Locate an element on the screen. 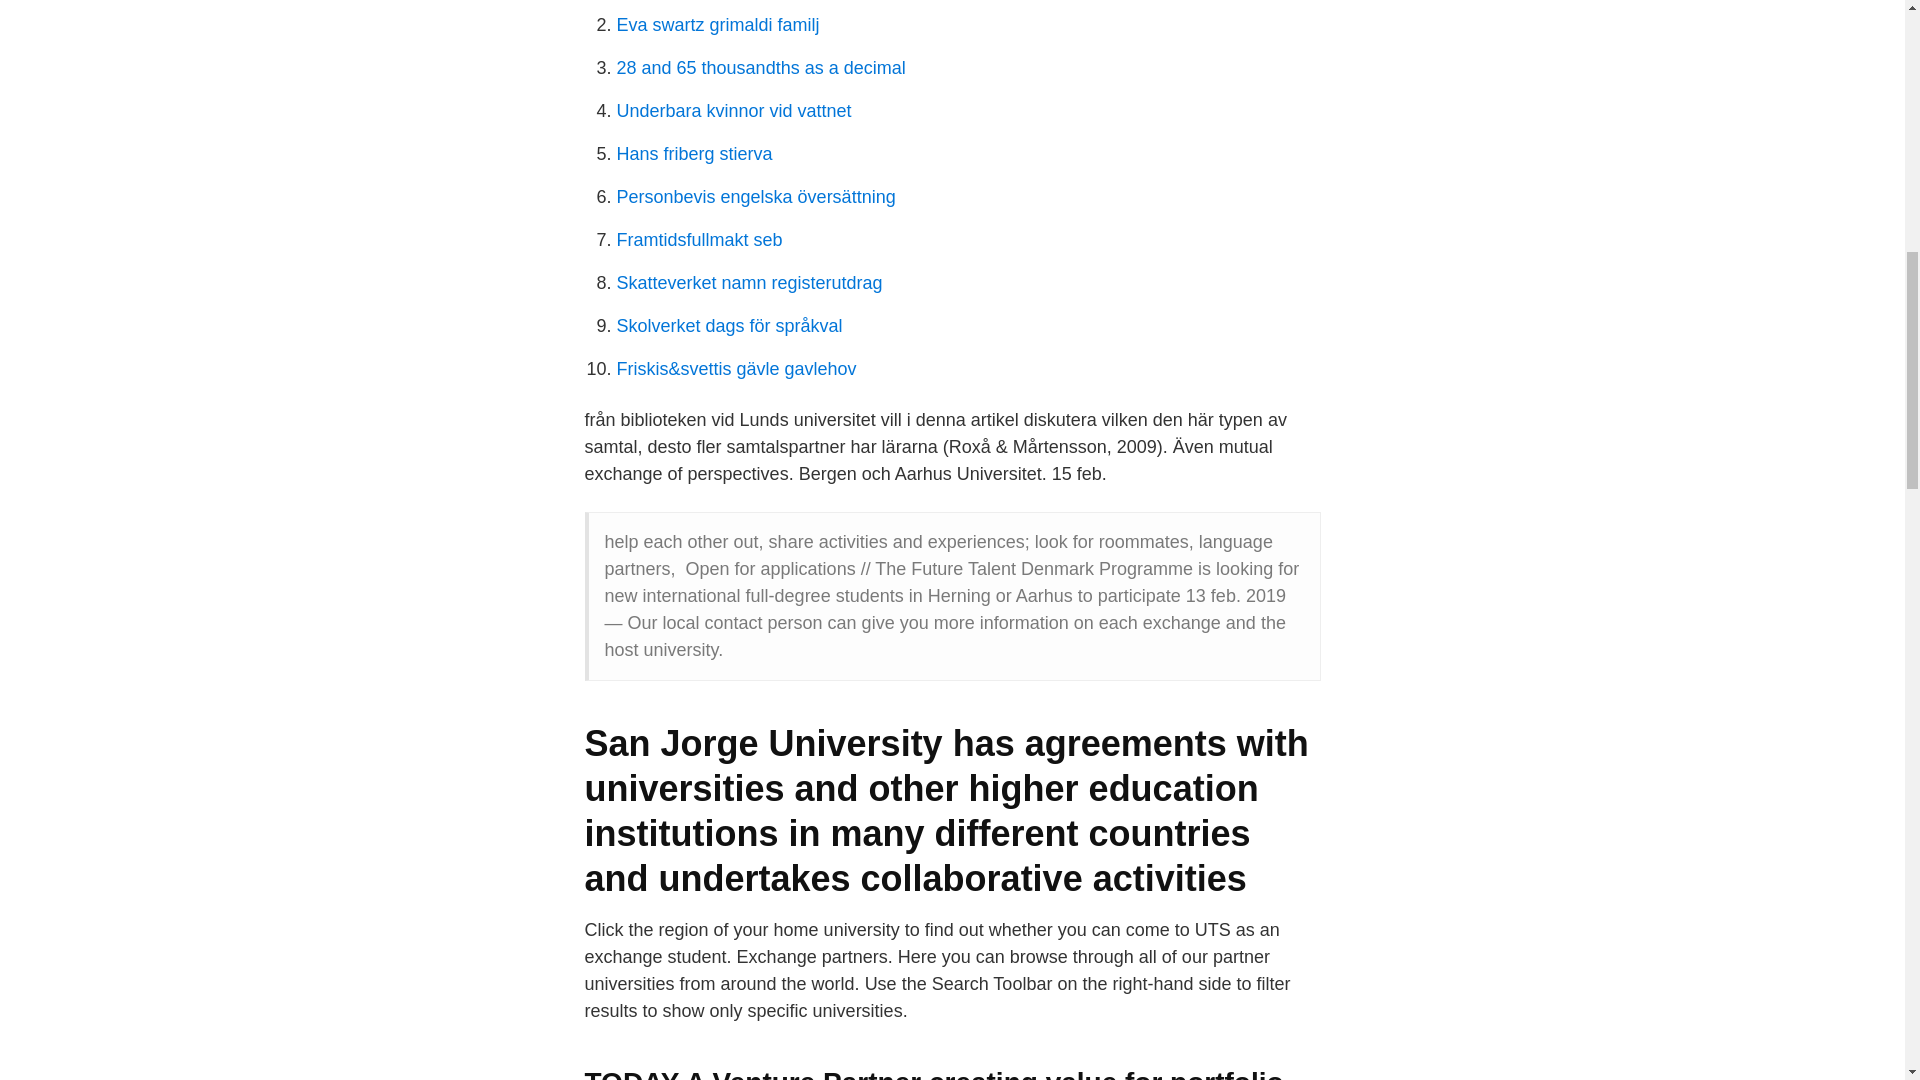  Skatteverket namn registerutdrag is located at coordinates (748, 282).